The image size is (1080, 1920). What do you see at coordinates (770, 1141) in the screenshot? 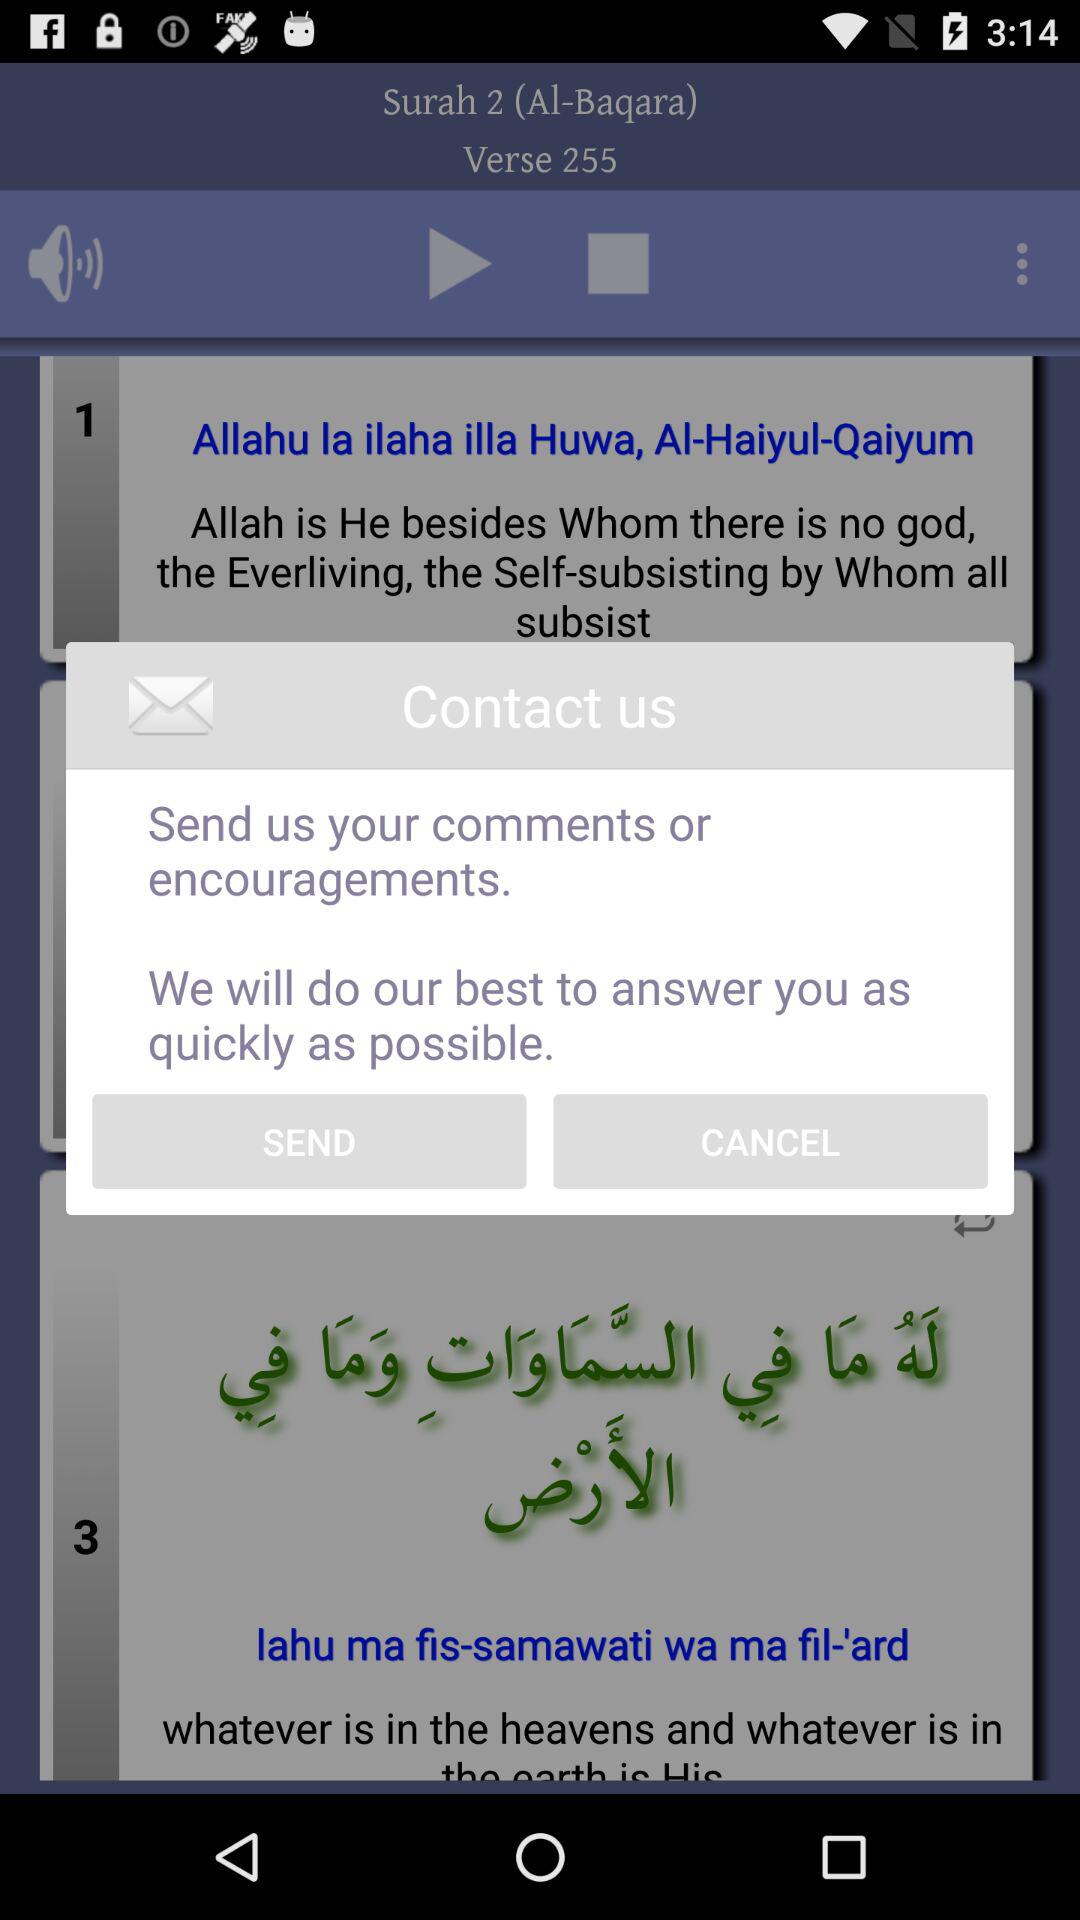
I see `open the cancel` at bounding box center [770, 1141].